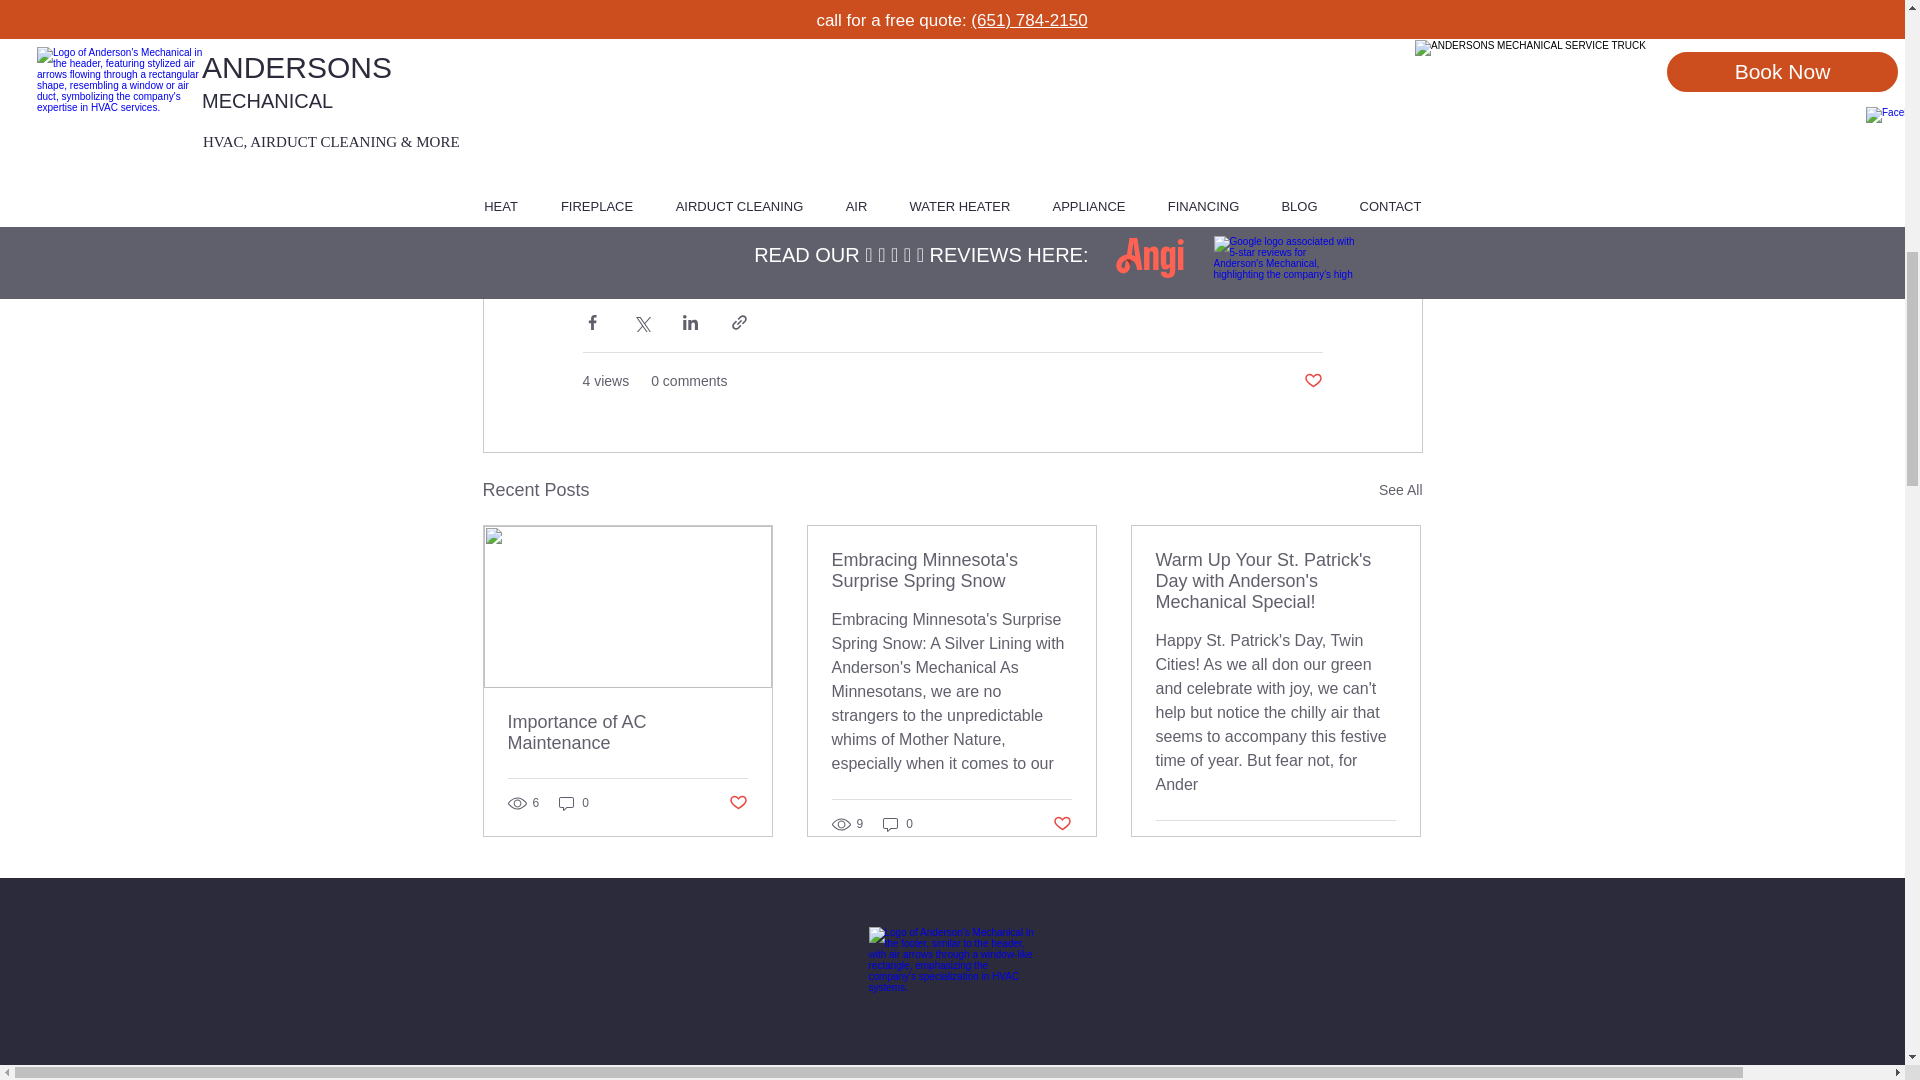 The image size is (1920, 1080). What do you see at coordinates (1400, 490) in the screenshot?
I see `See All` at bounding box center [1400, 490].